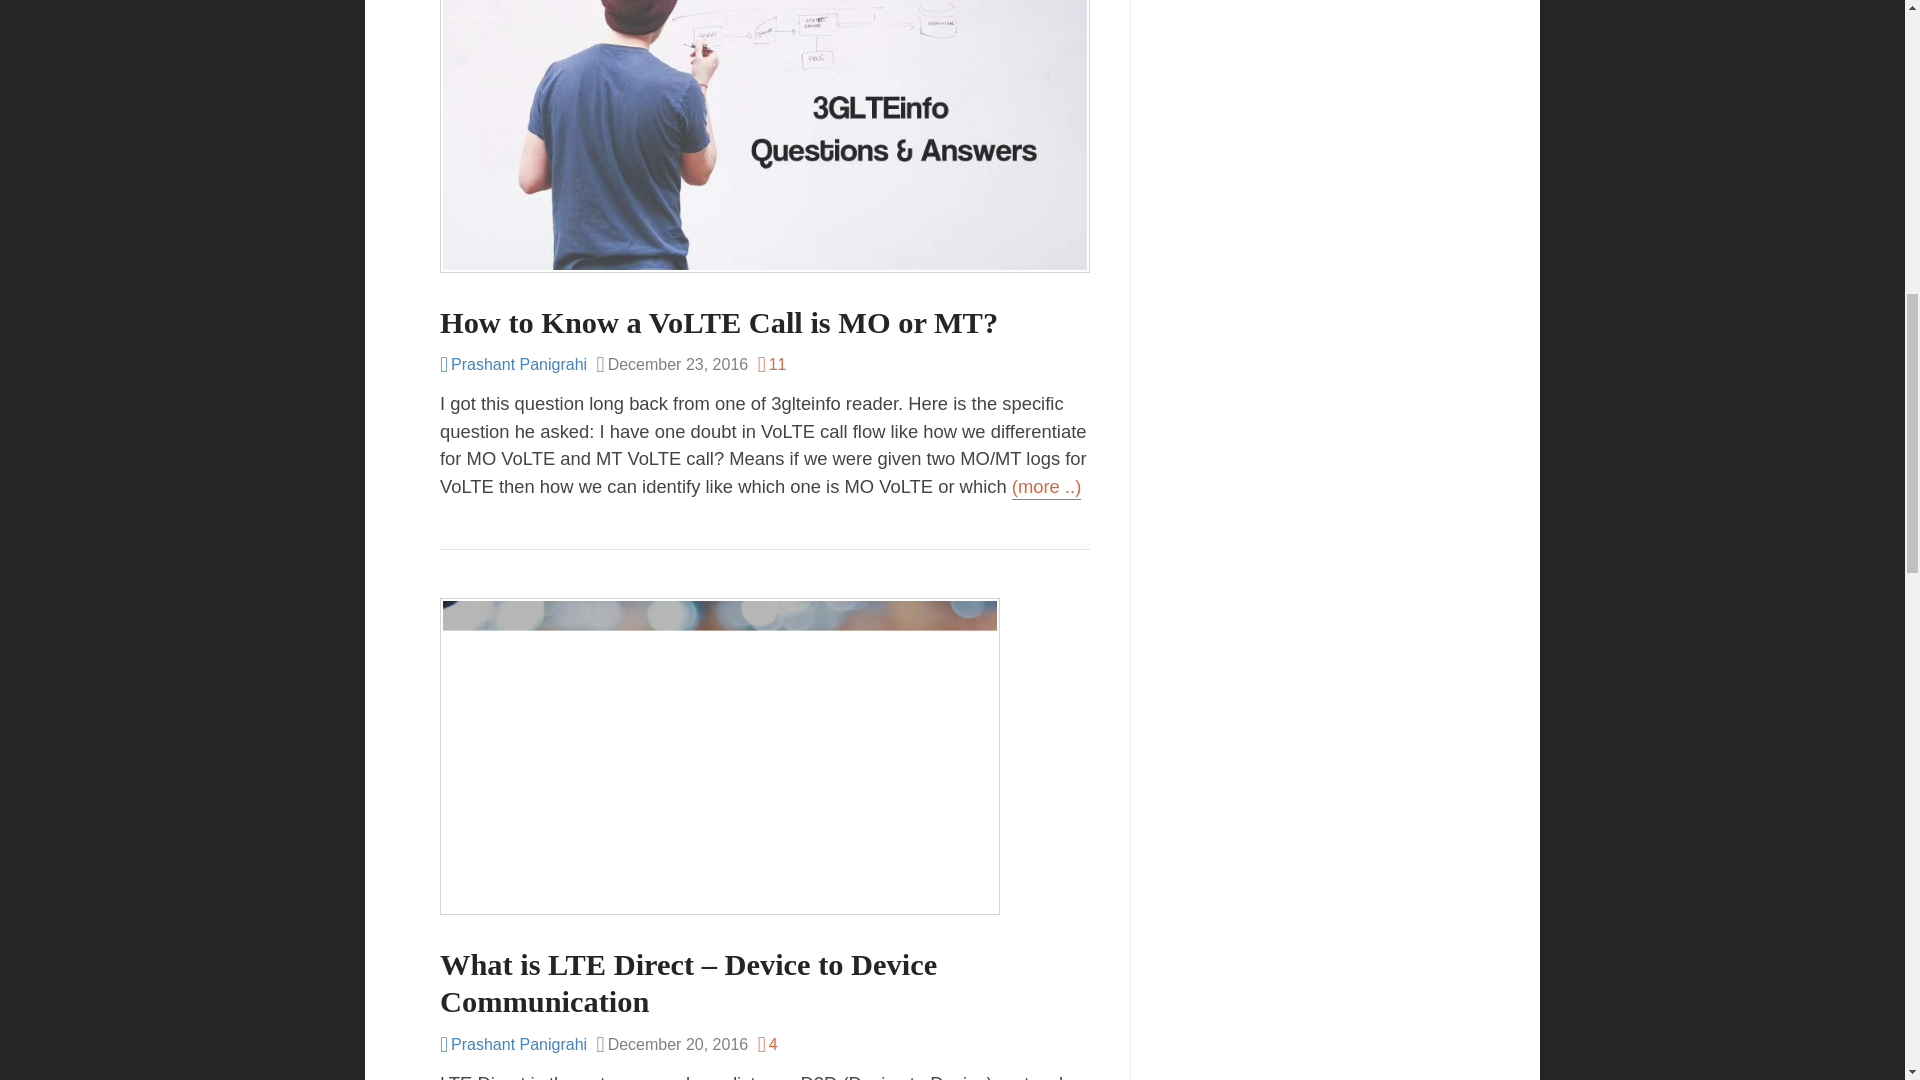  I want to click on Posts by Prashant Panigrahi, so click(513, 364).